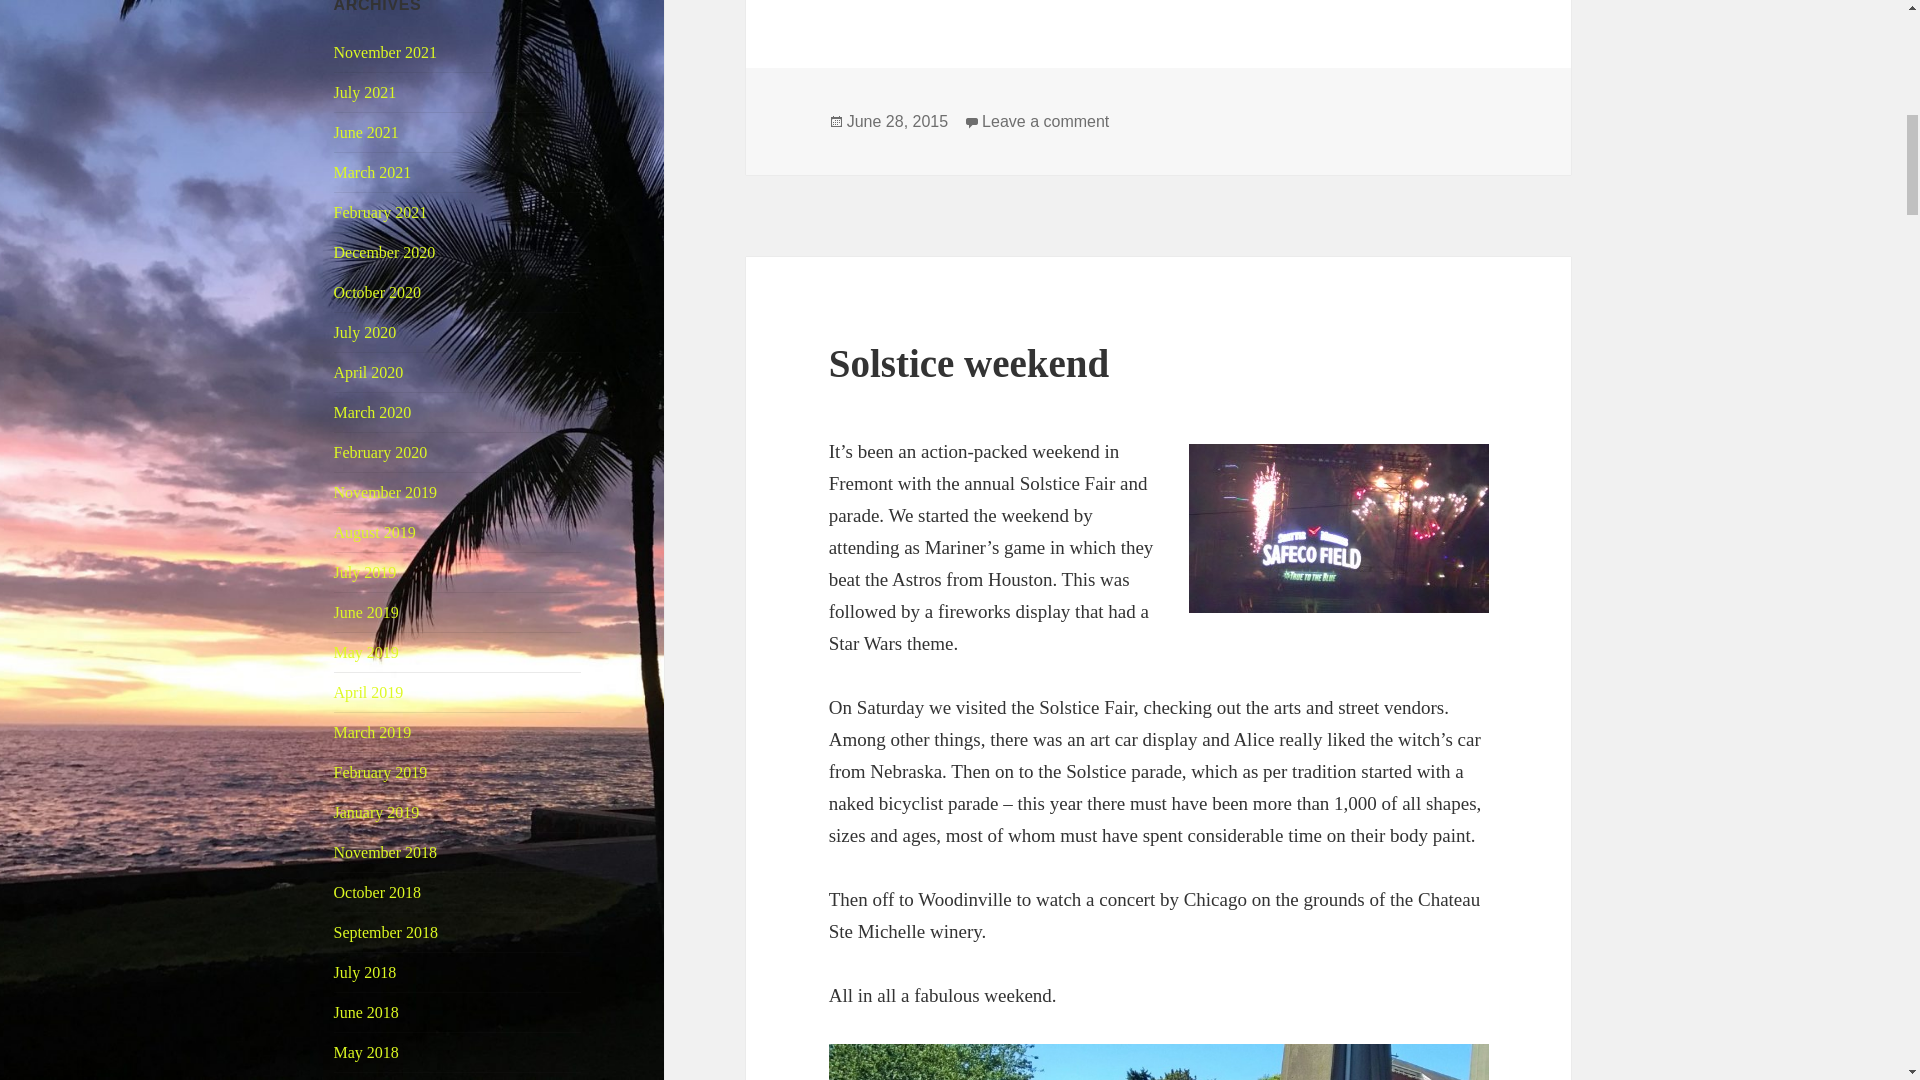 This screenshot has width=1920, height=1080. I want to click on April 2019, so click(368, 692).